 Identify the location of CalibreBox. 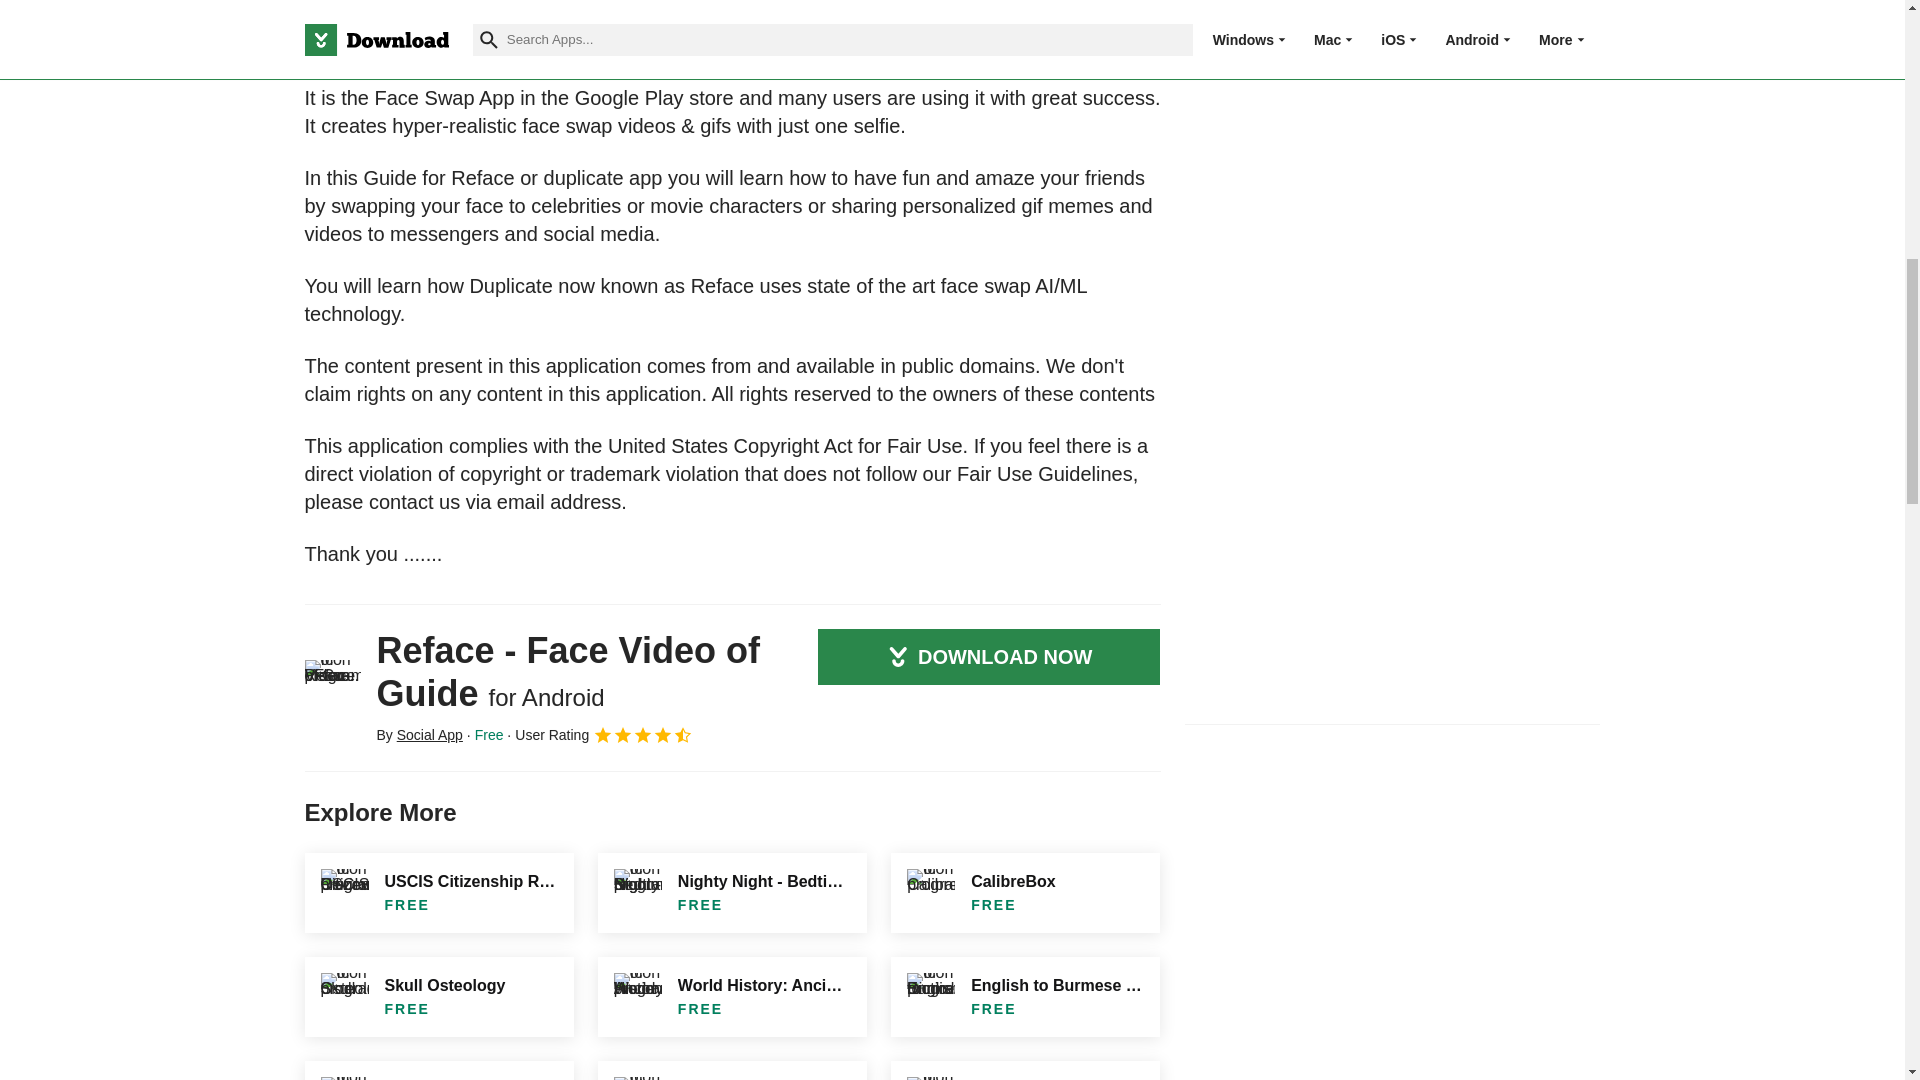
(1024, 893).